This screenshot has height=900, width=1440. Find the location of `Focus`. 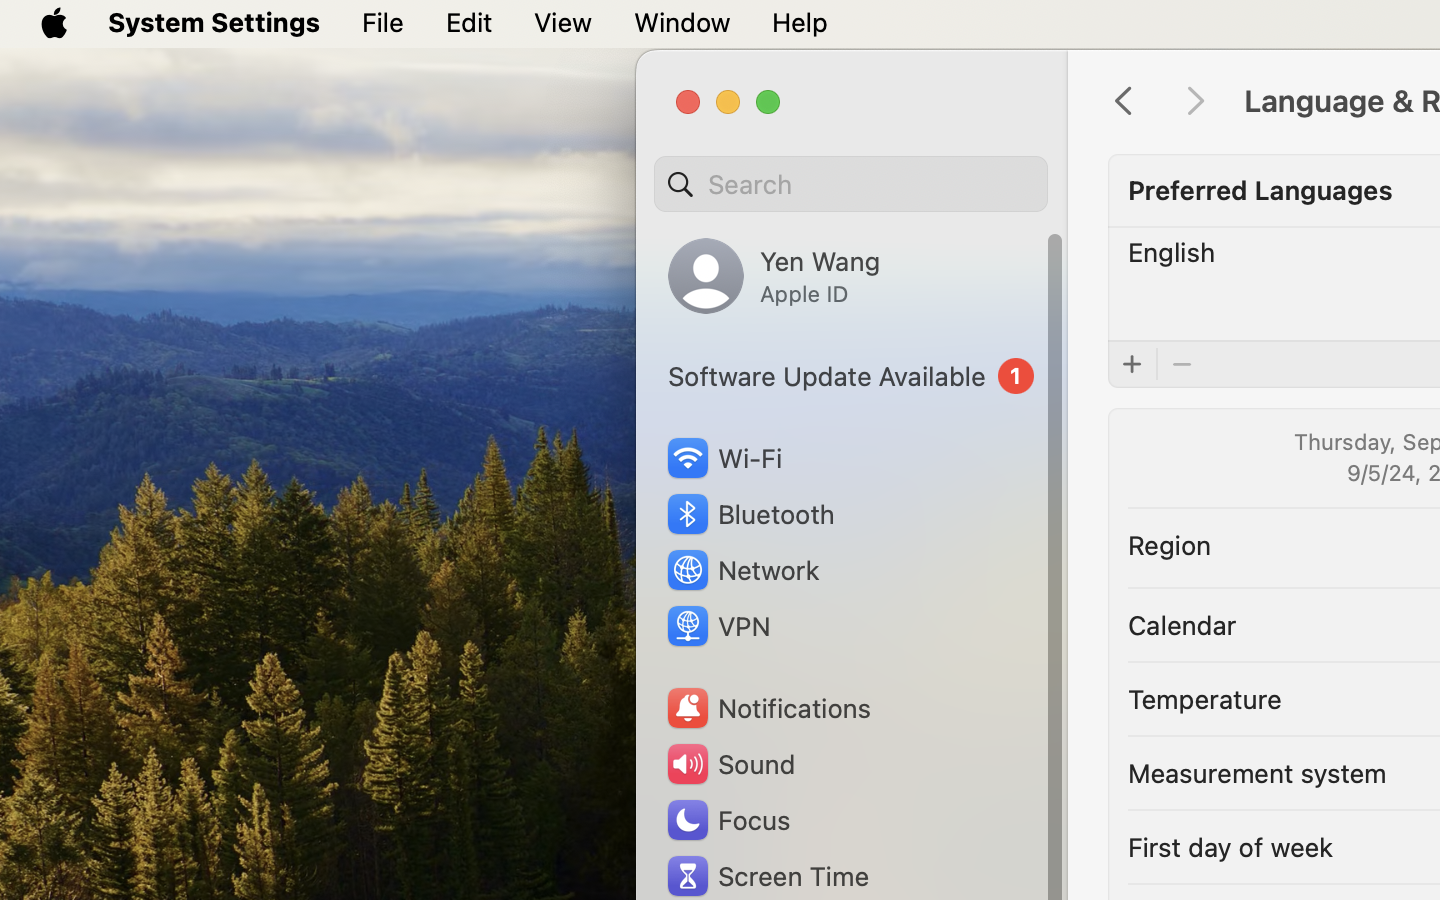

Focus is located at coordinates (727, 820).